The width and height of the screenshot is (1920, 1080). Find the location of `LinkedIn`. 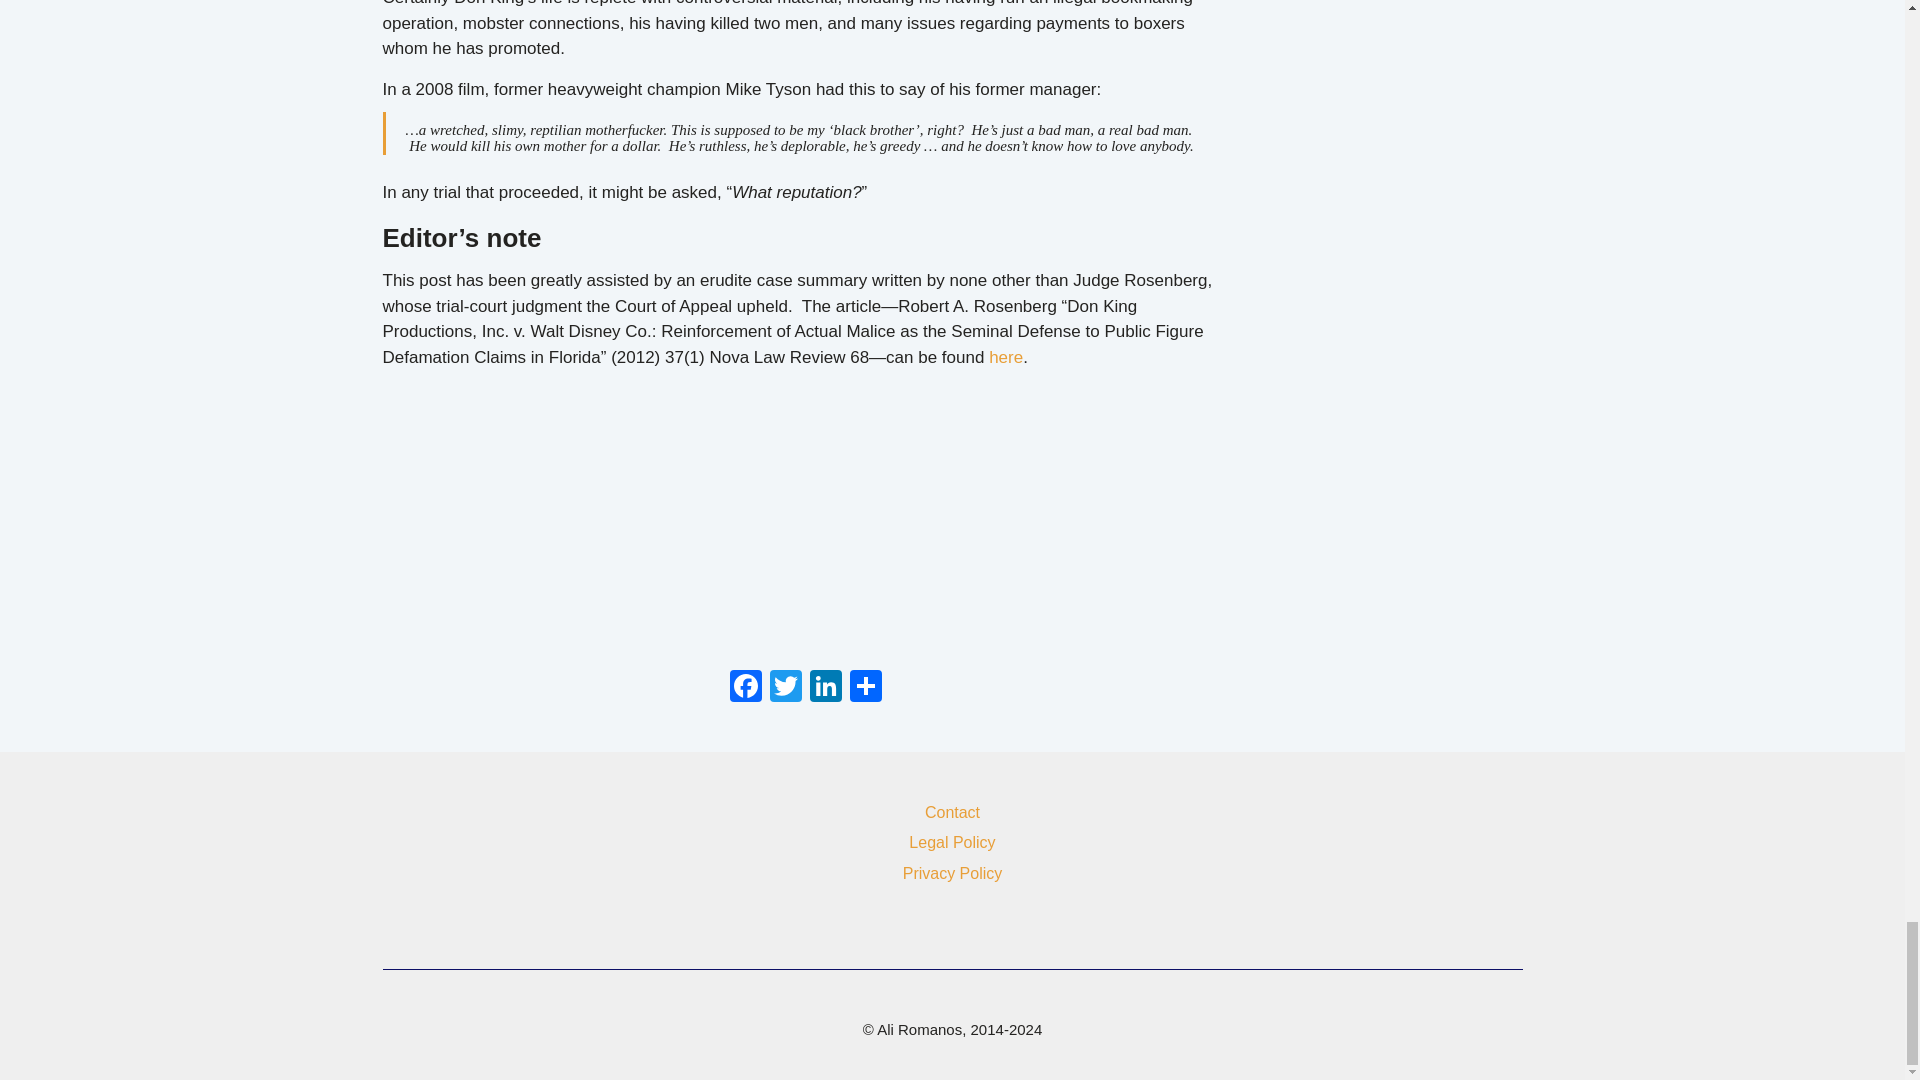

LinkedIn is located at coordinates (826, 690).